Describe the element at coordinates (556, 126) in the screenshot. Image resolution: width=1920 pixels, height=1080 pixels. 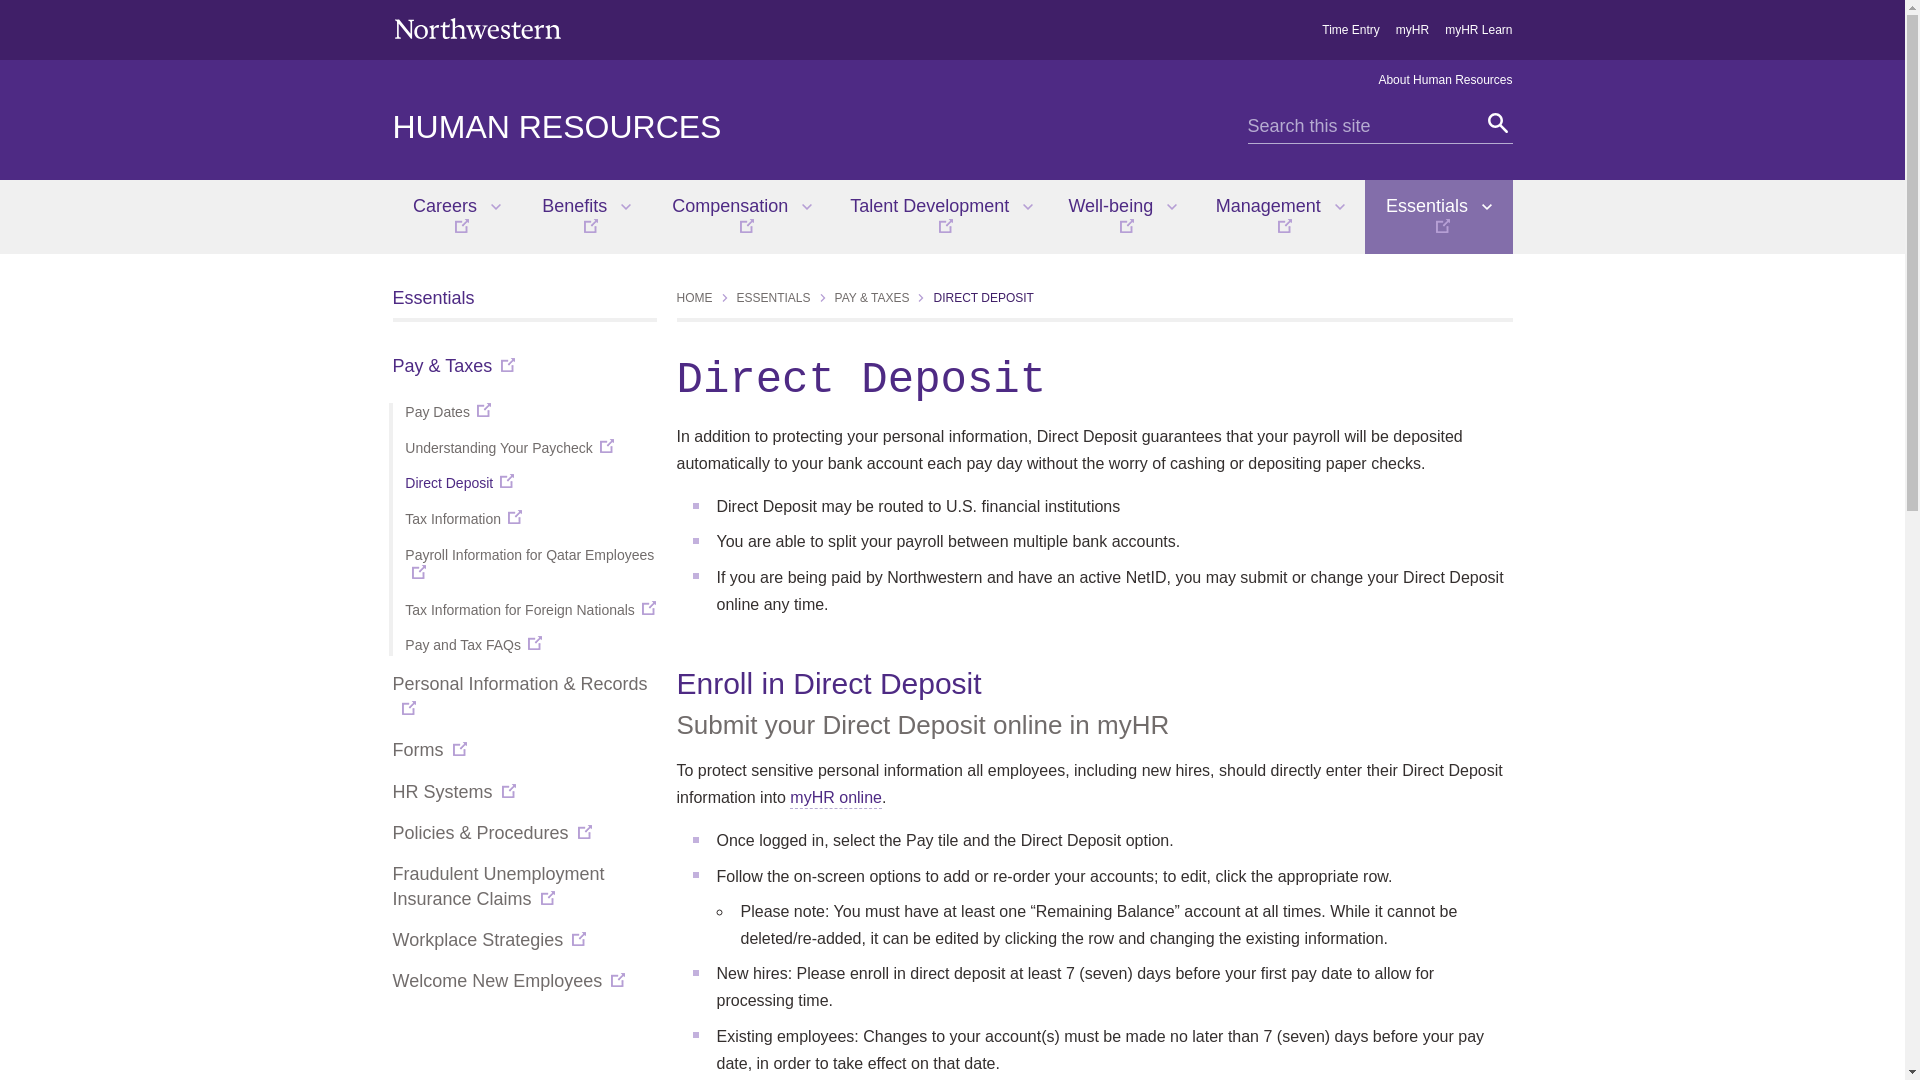
I see `HUMAN RESOURCES` at that location.